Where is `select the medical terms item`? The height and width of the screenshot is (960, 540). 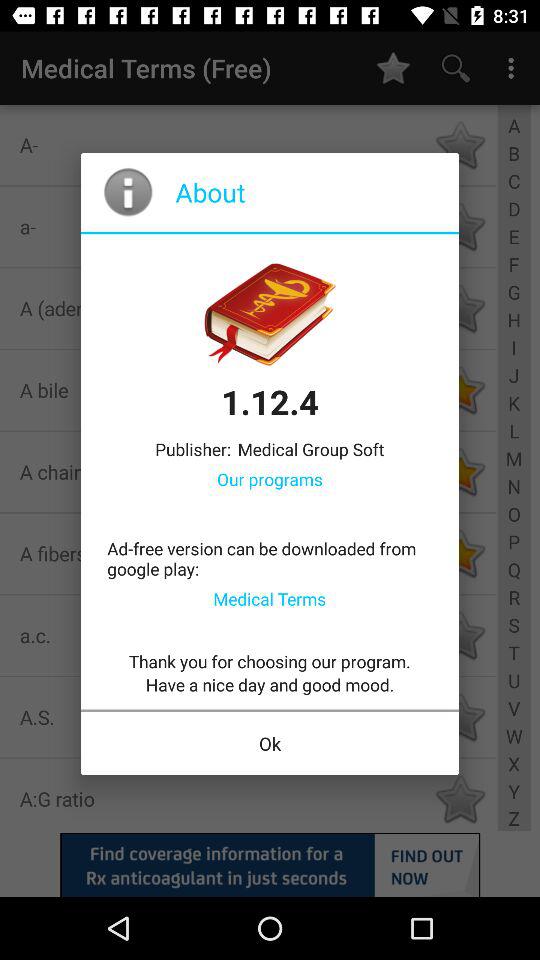
select the medical terms item is located at coordinates (270, 598).